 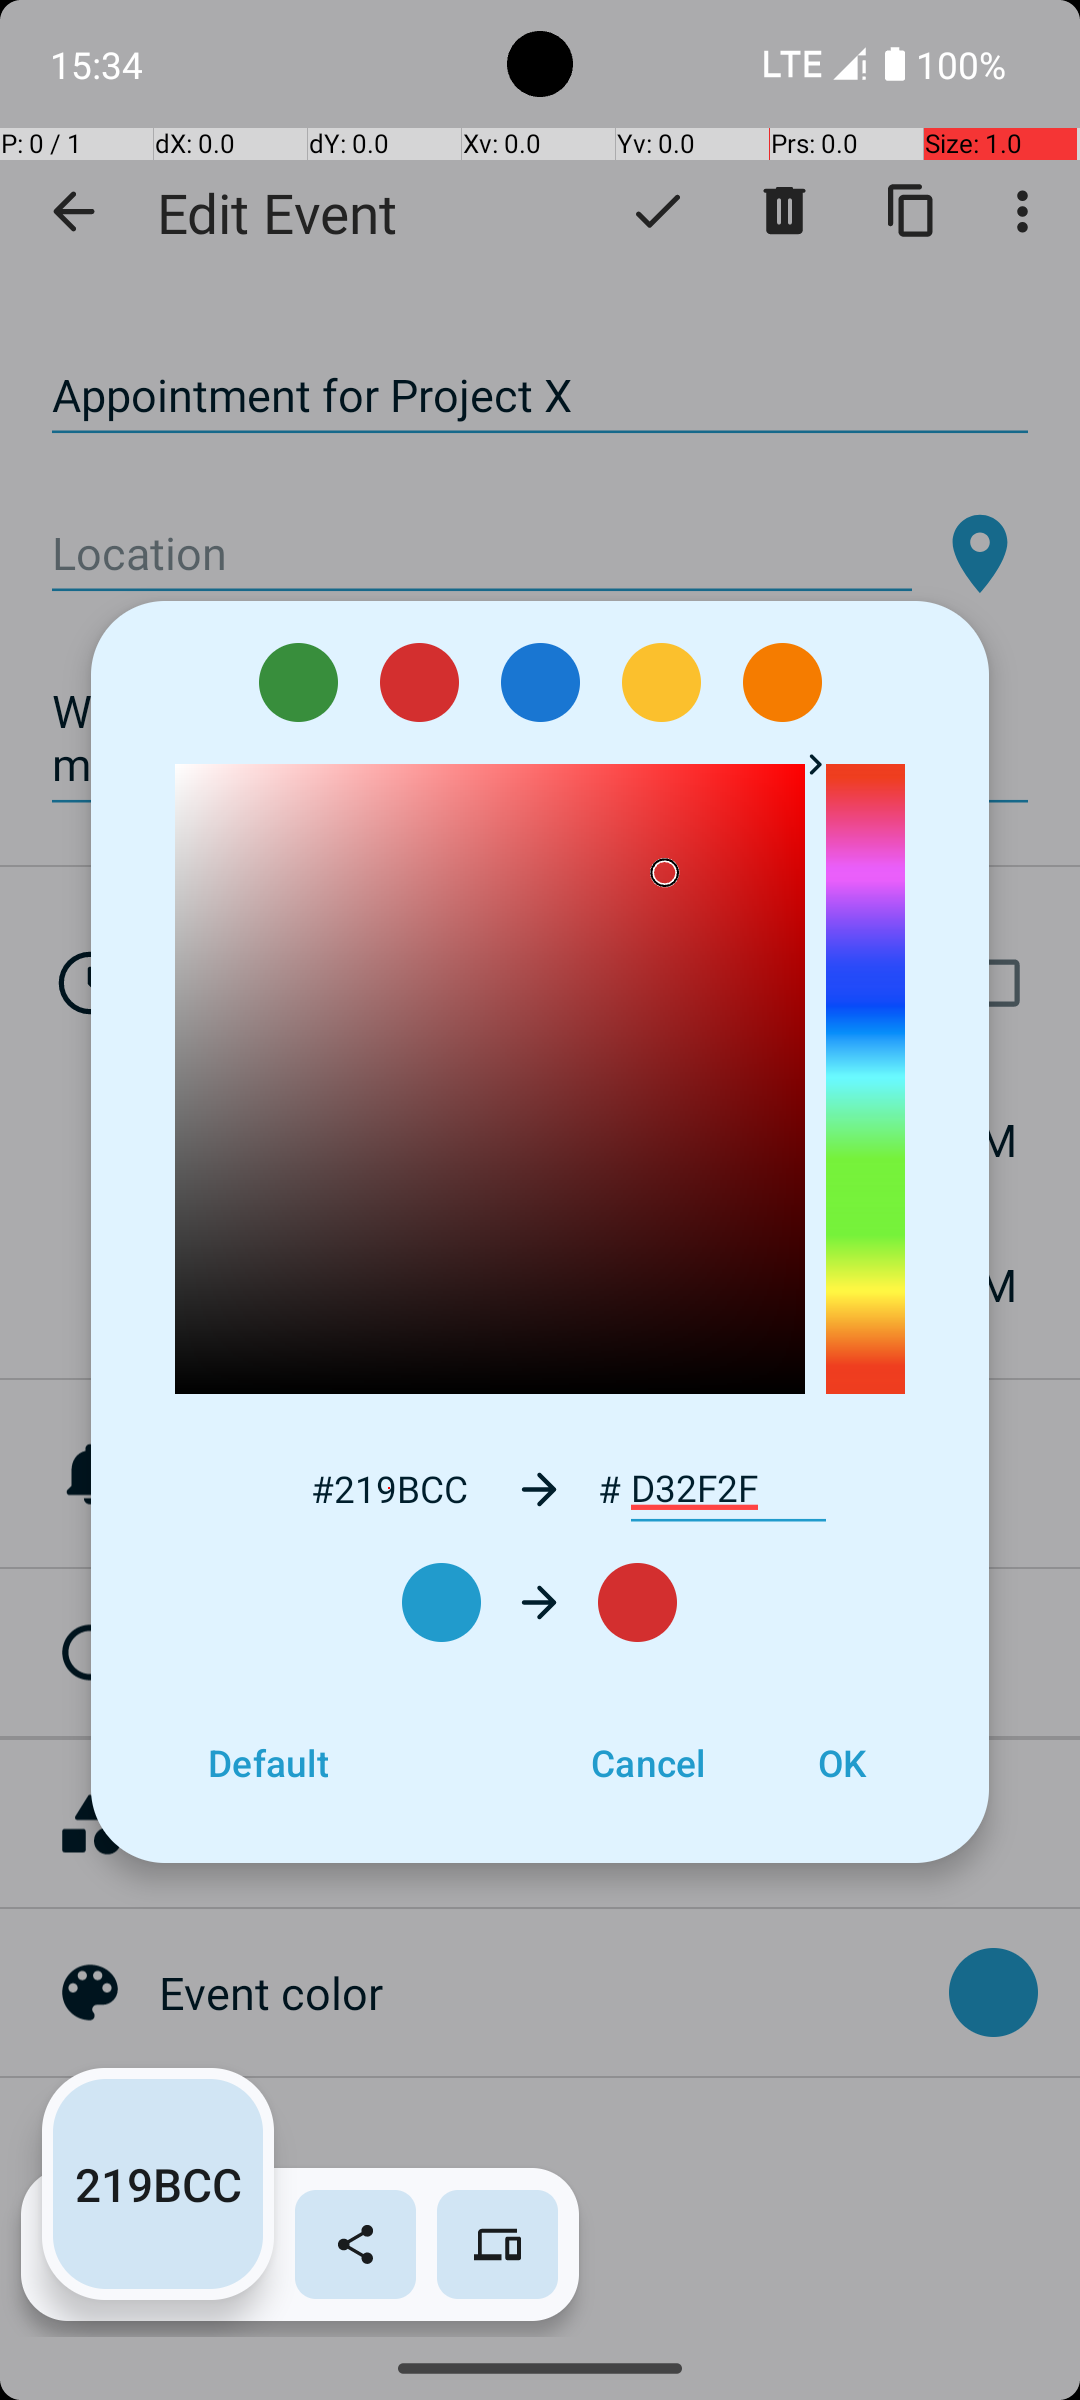 I want to click on D32F2F, so click(x=728, y=1489).